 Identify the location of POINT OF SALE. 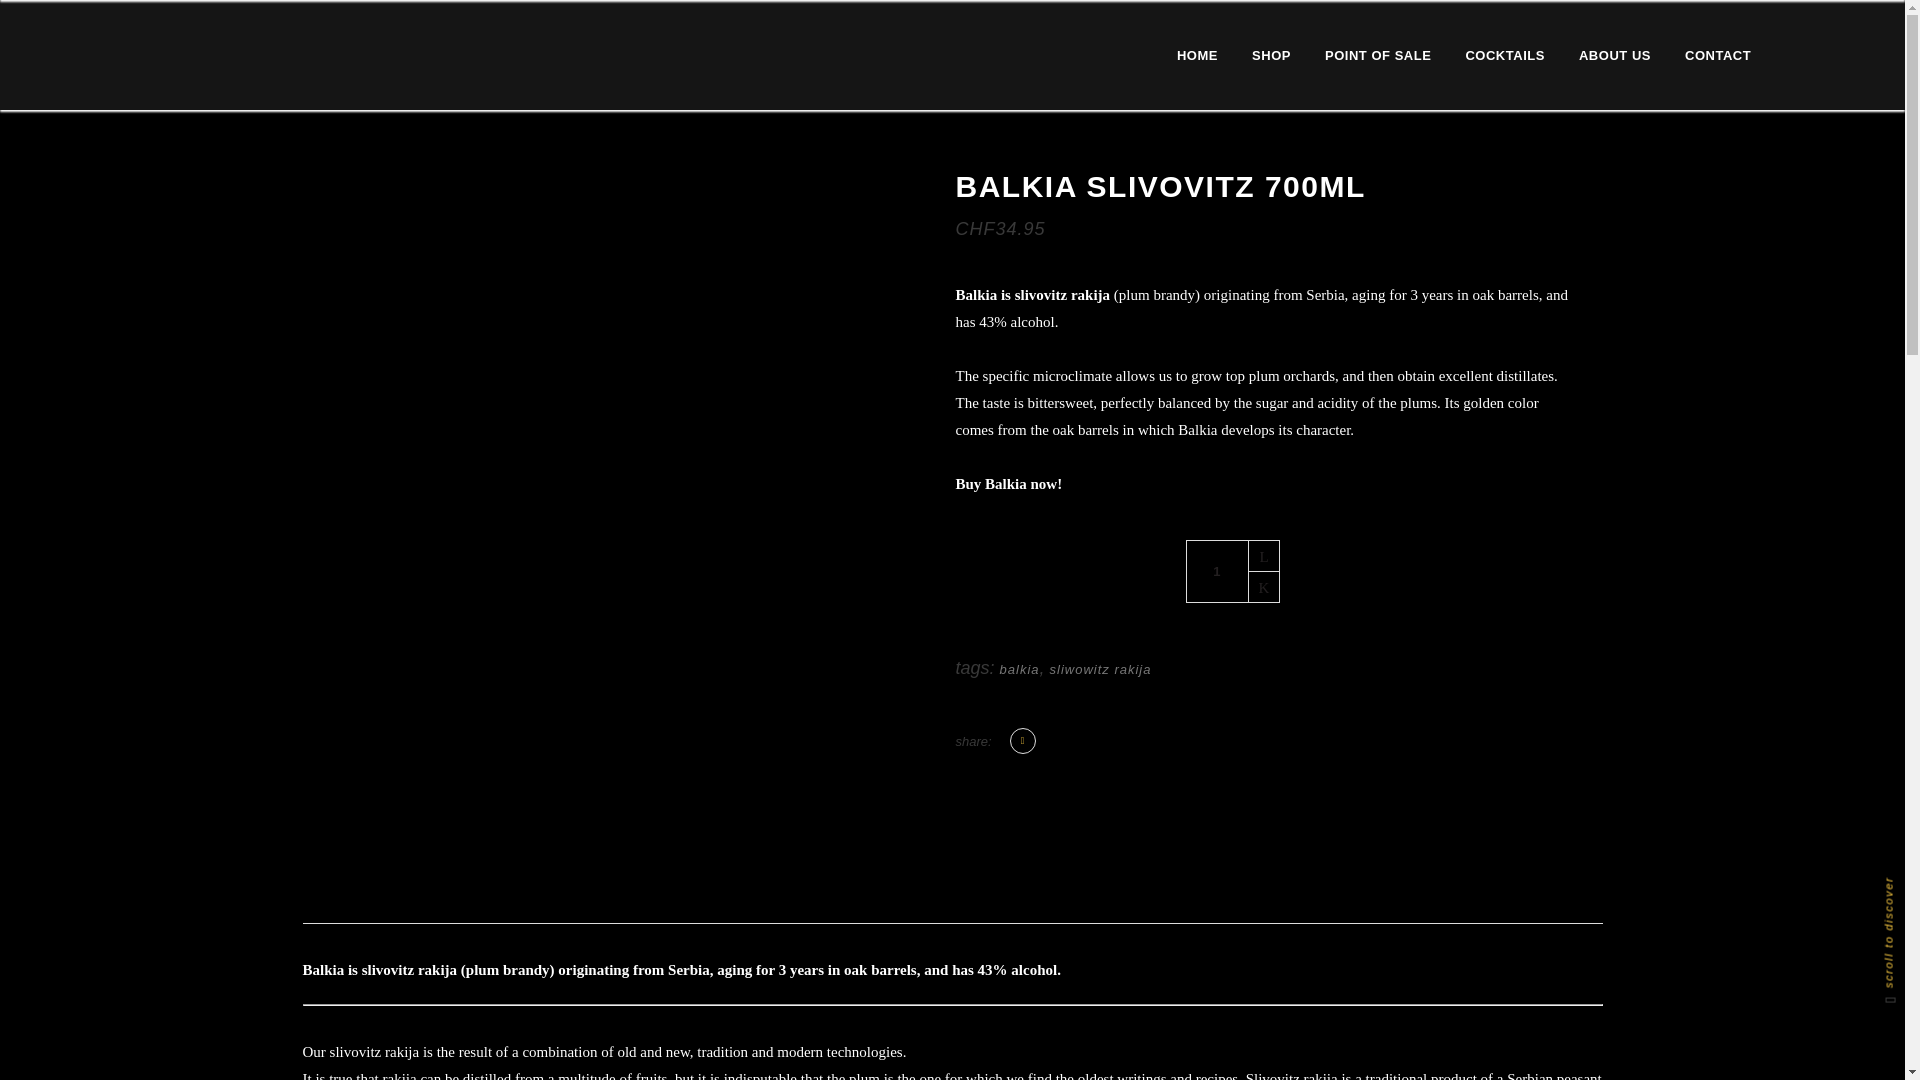
(1377, 55).